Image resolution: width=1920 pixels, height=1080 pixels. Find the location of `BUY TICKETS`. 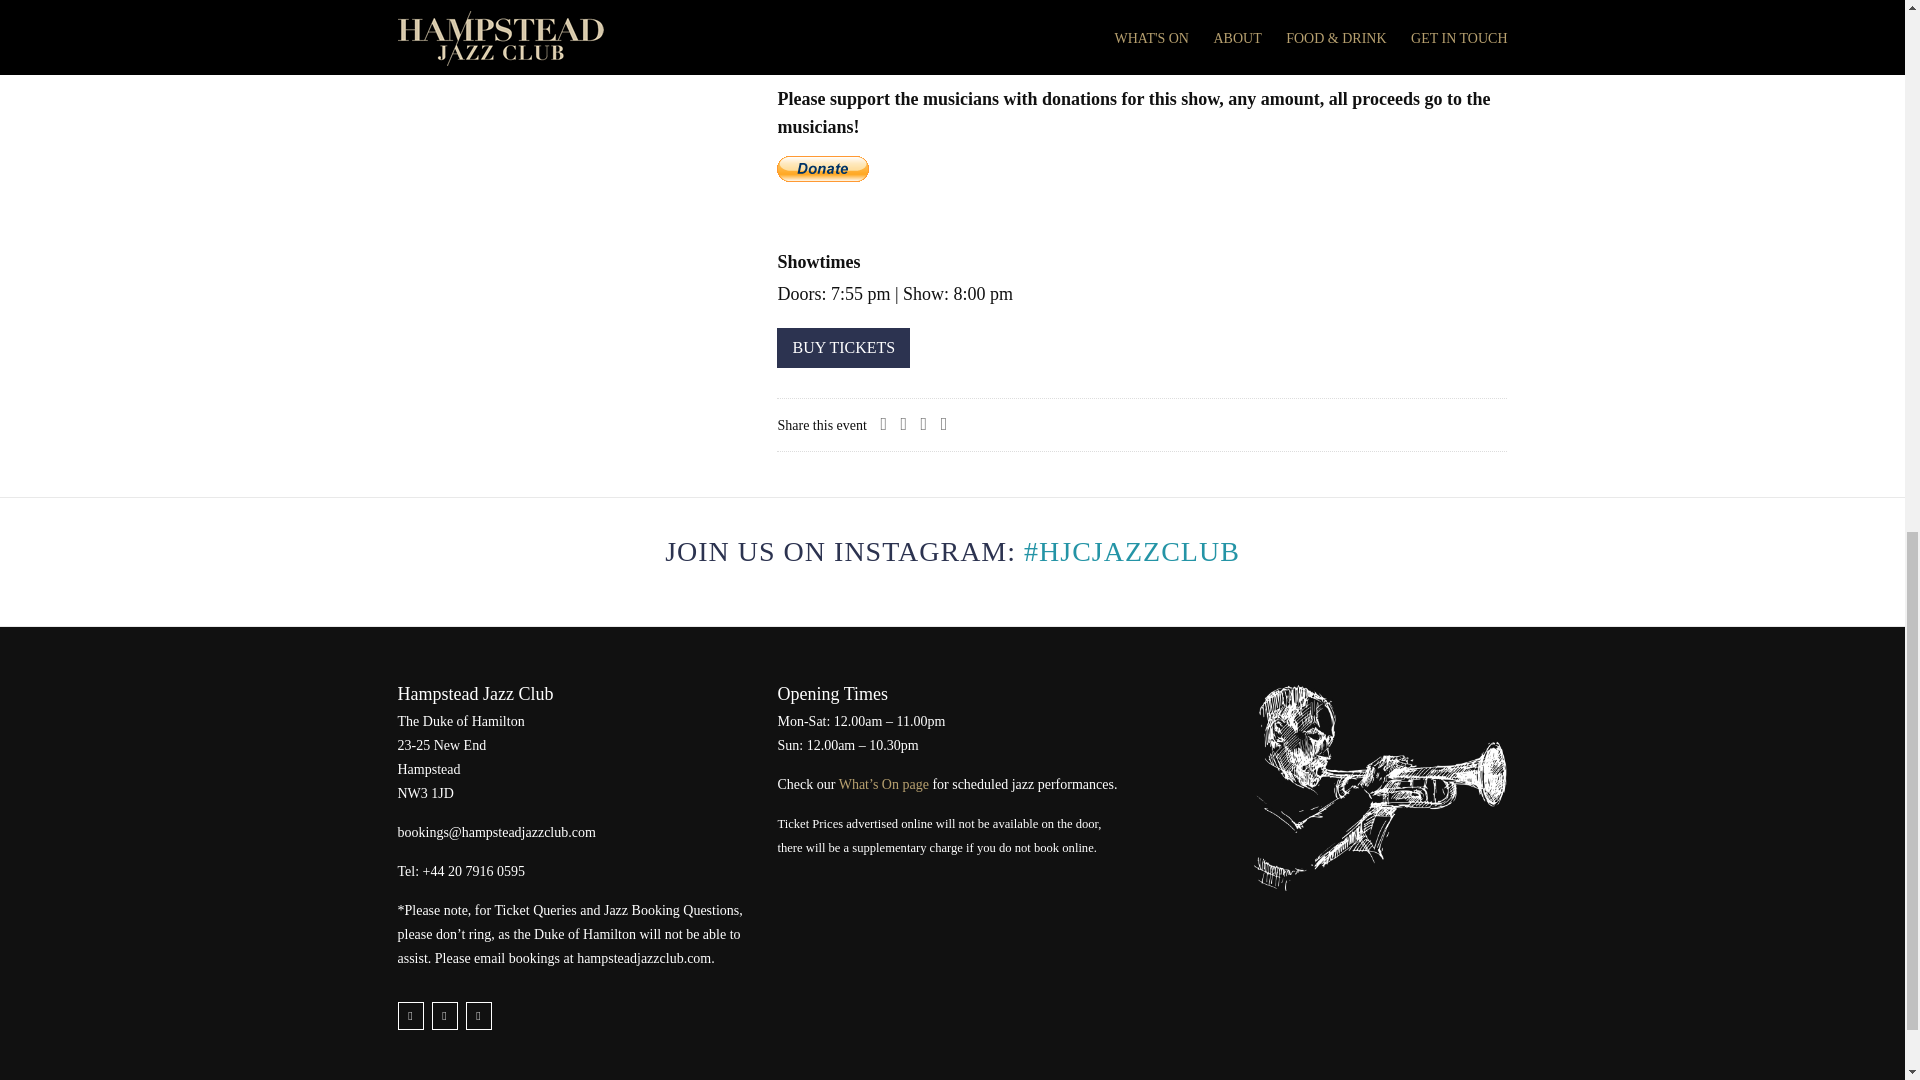

BUY TICKETS is located at coordinates (844, 348).